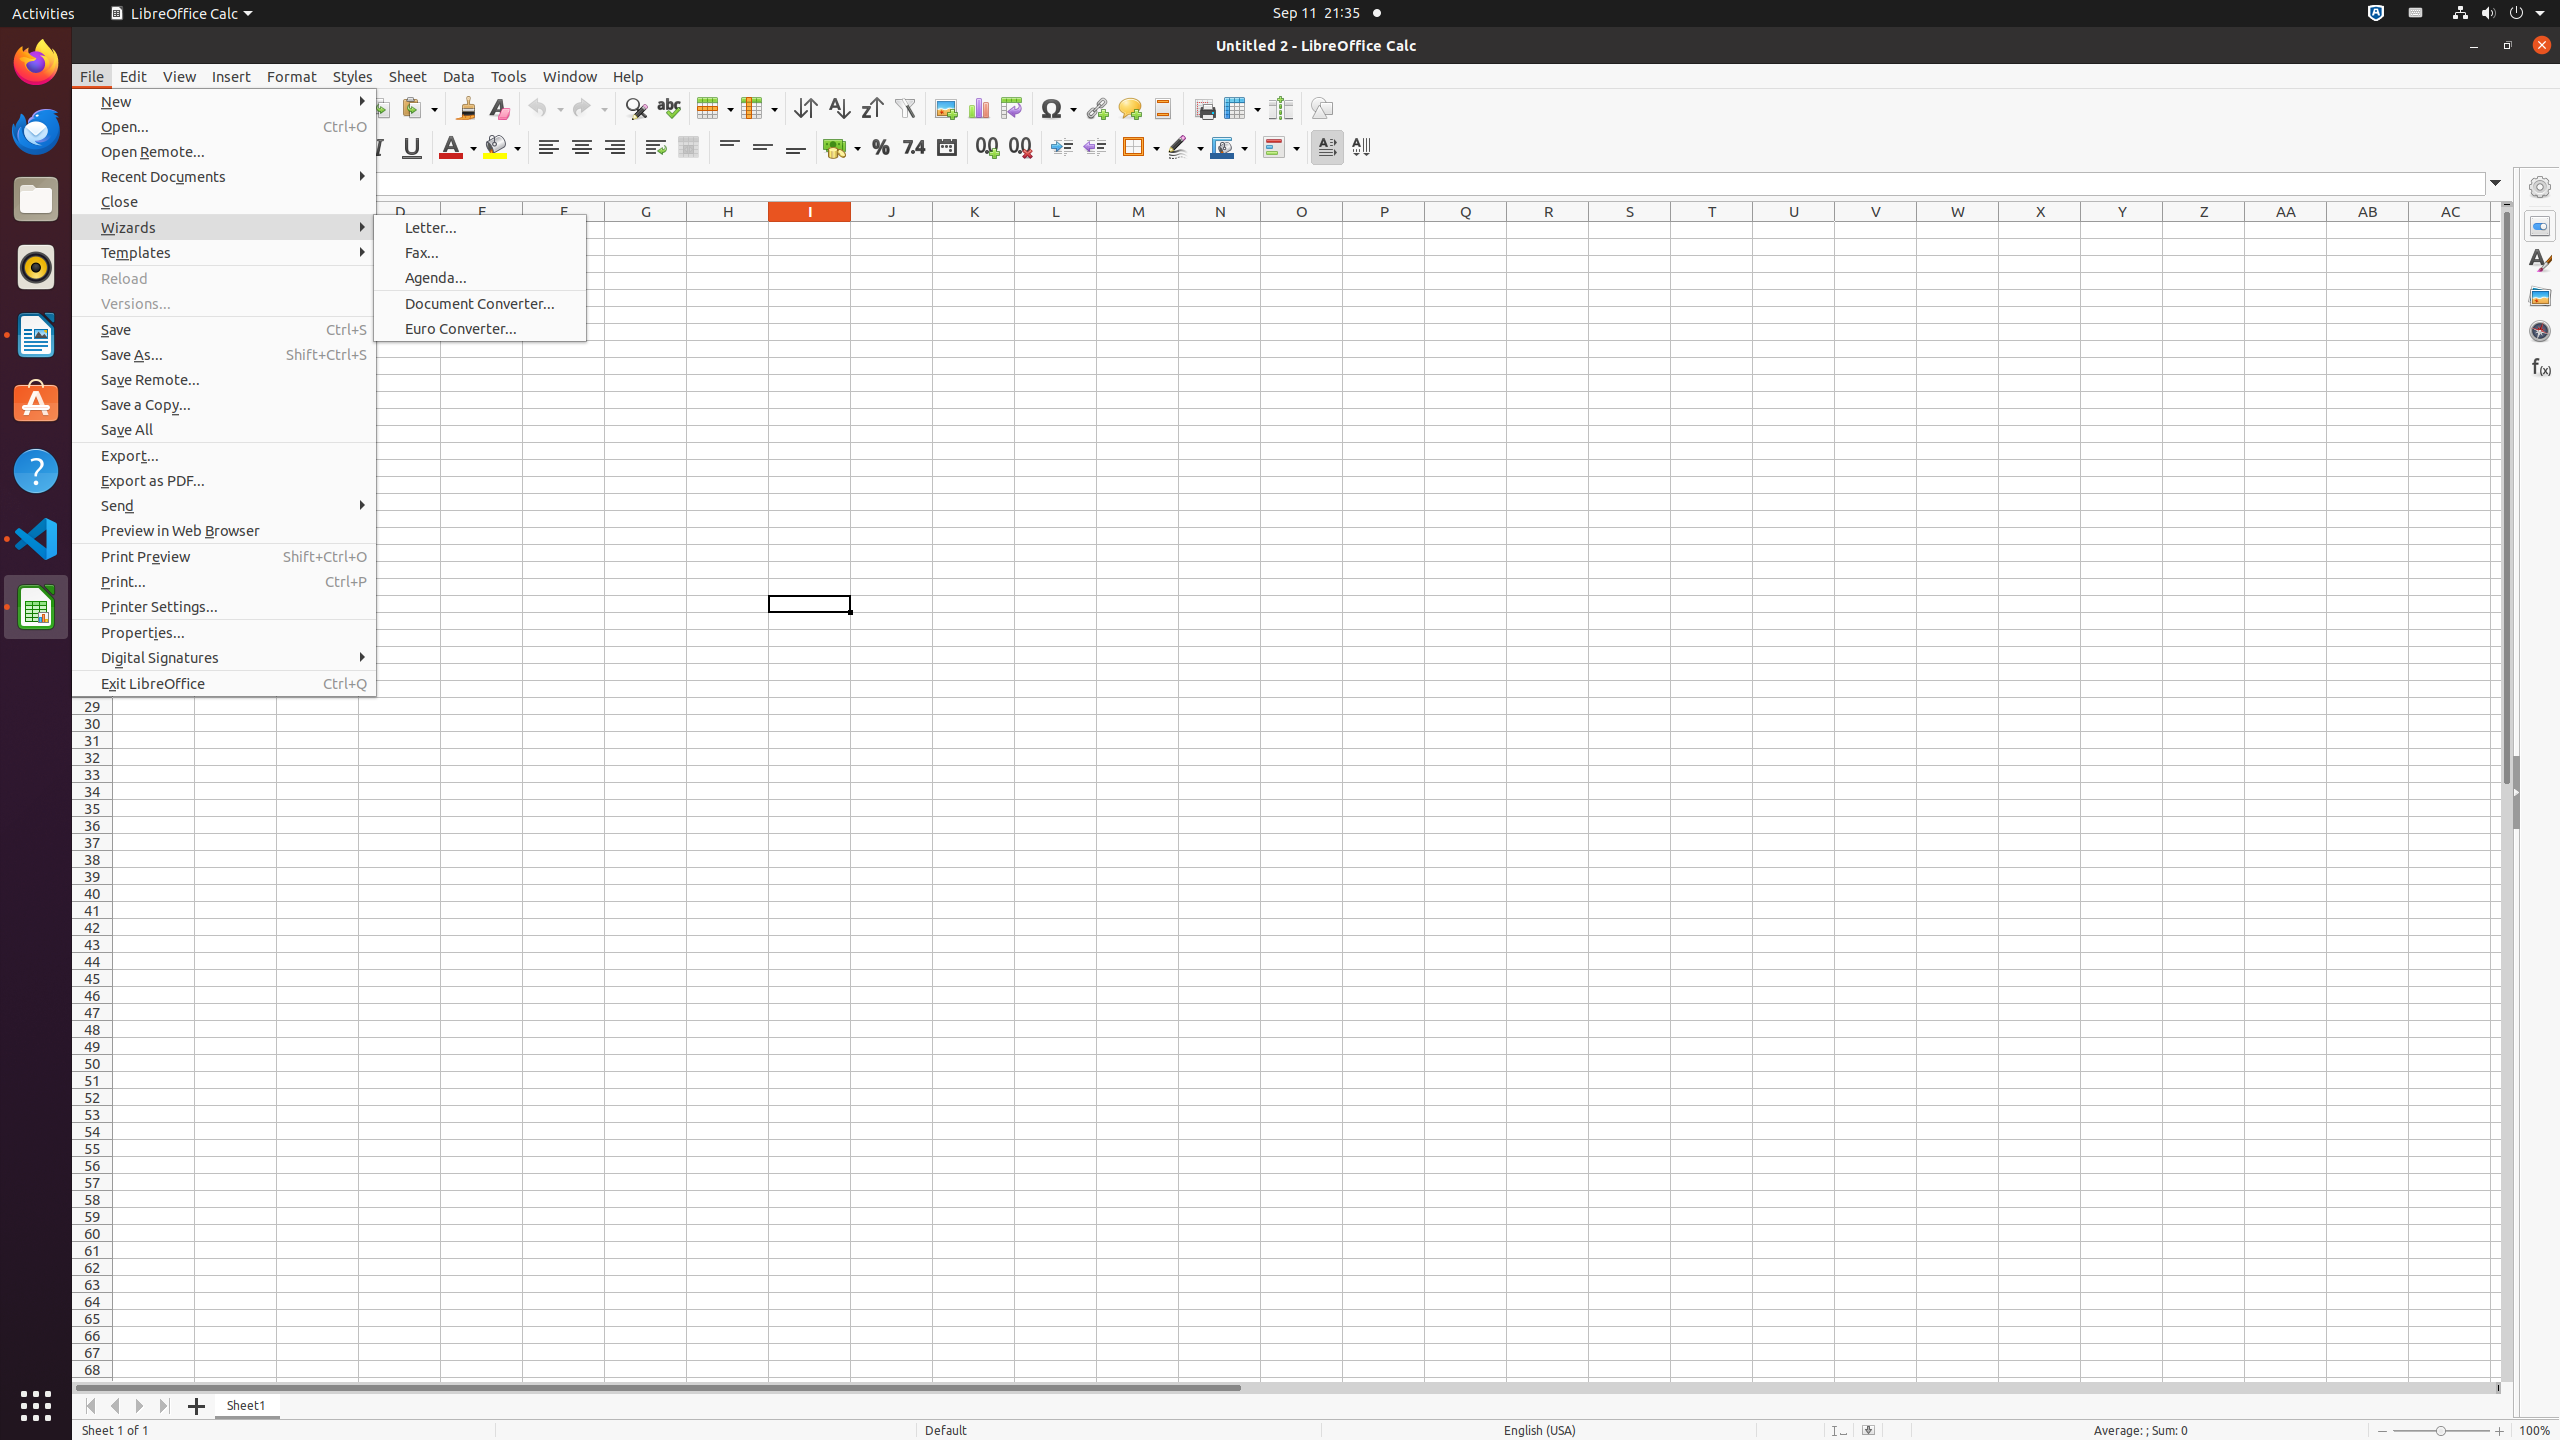 This screenshot has height=1440, width=2560. Describe the element at coordinates (636, 108) in the screenshot. I see `Find & Replace` at that location.